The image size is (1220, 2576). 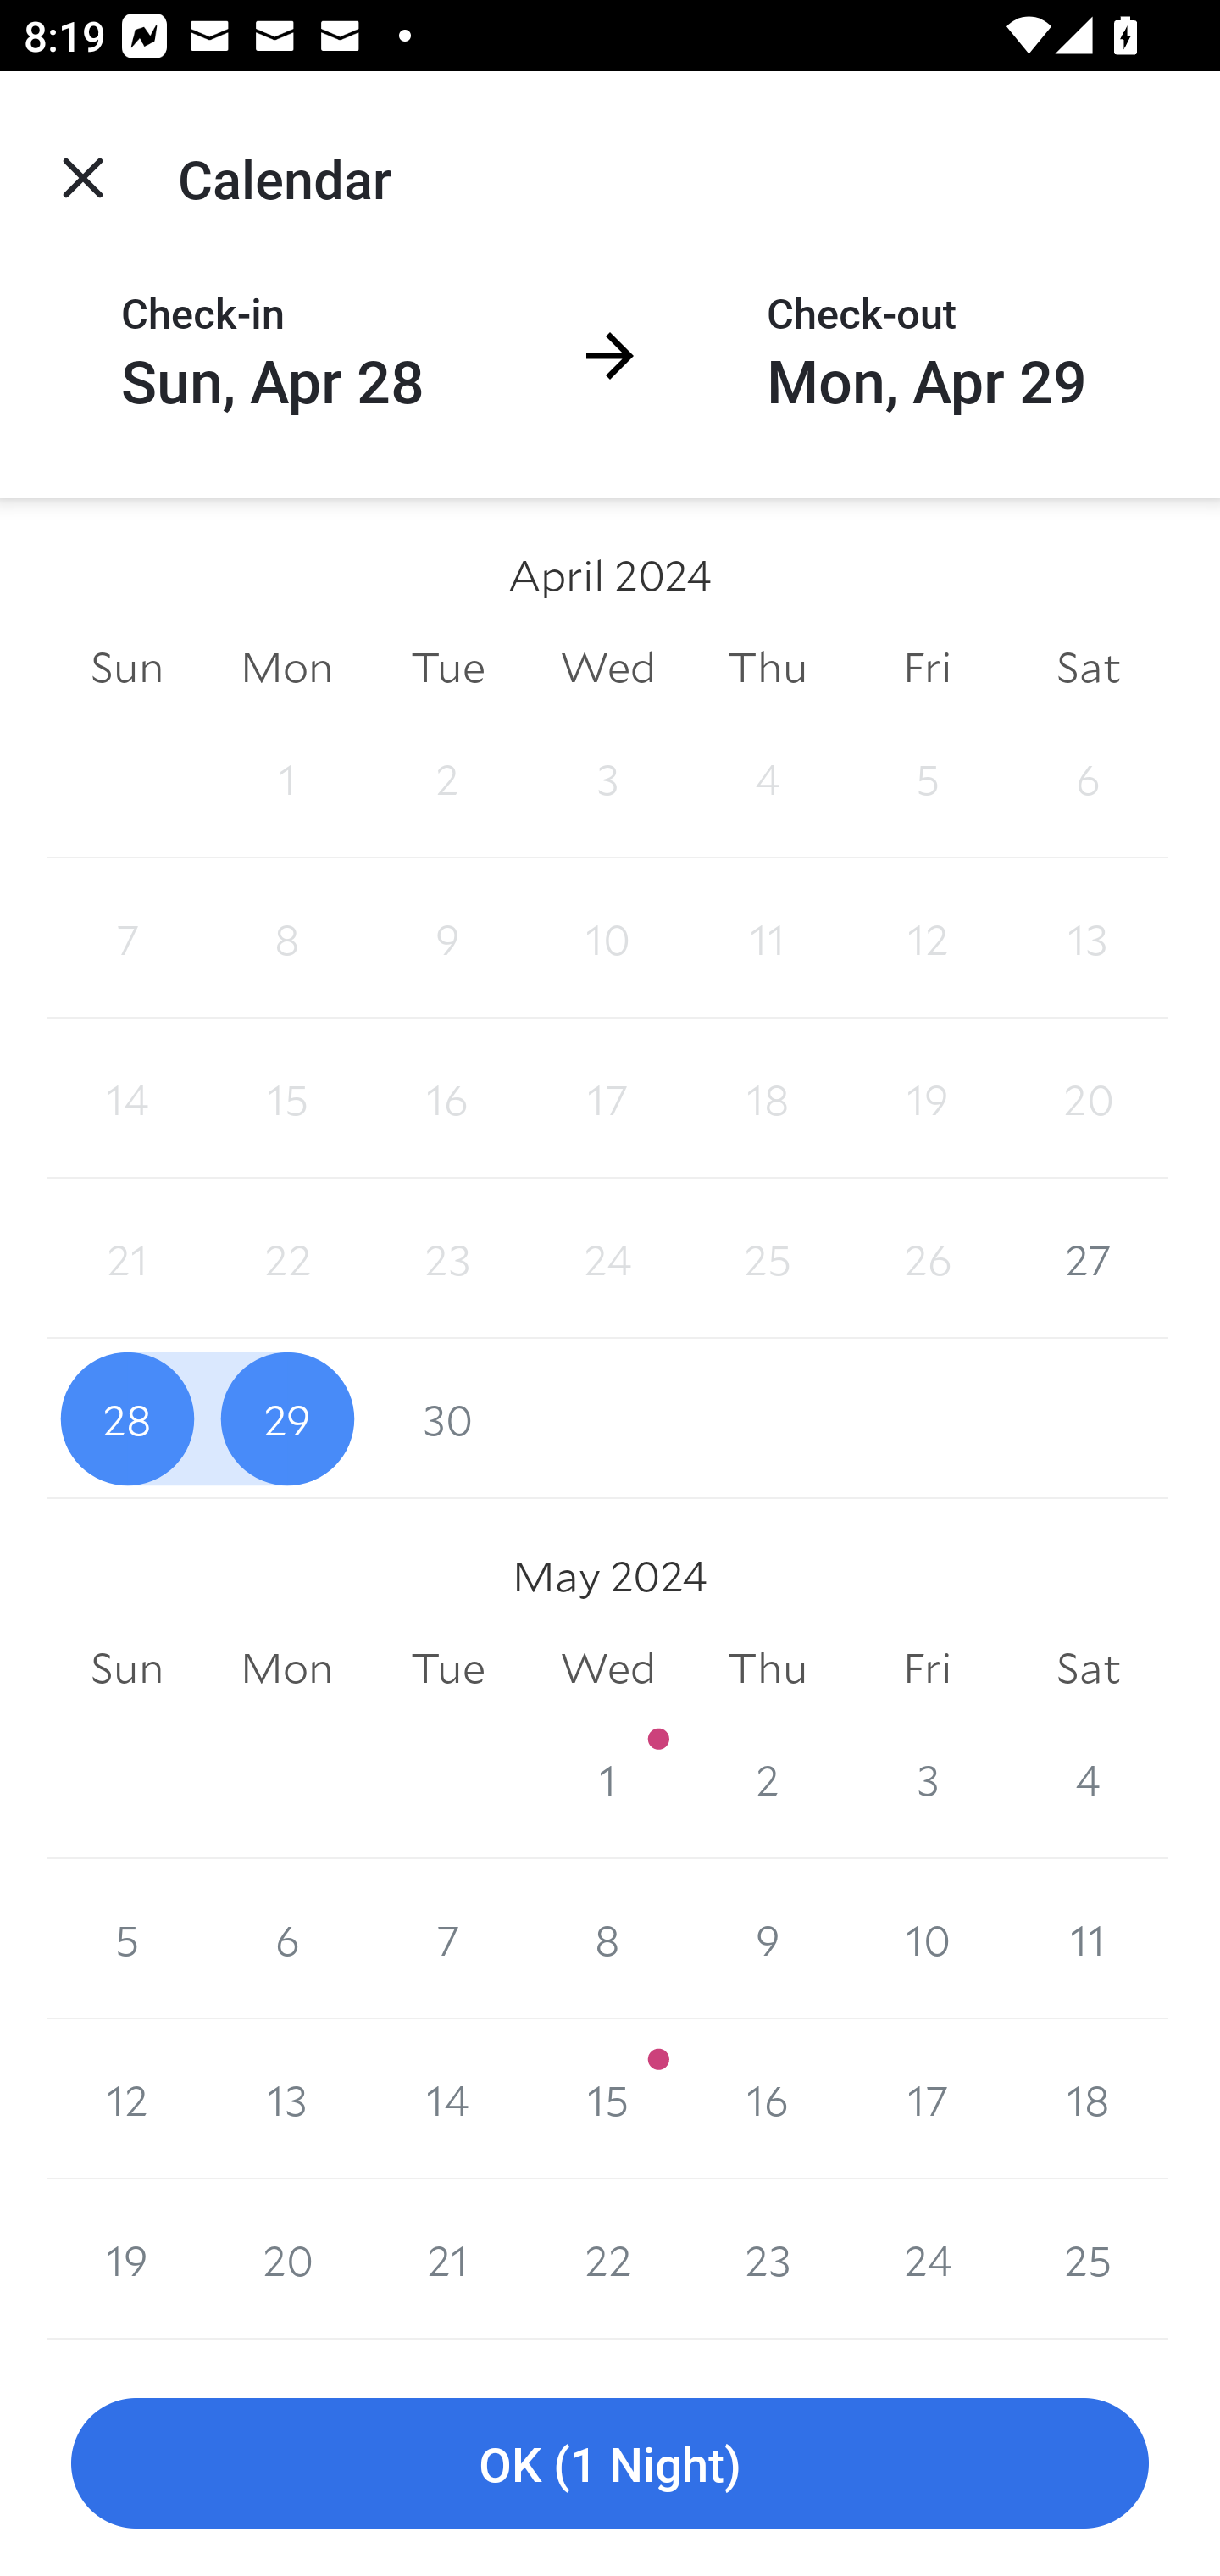 What do you see at coordinates (127, 2099) in the screenshot?
I see `12 12 May 2024` at bounding box center [127, 2099].